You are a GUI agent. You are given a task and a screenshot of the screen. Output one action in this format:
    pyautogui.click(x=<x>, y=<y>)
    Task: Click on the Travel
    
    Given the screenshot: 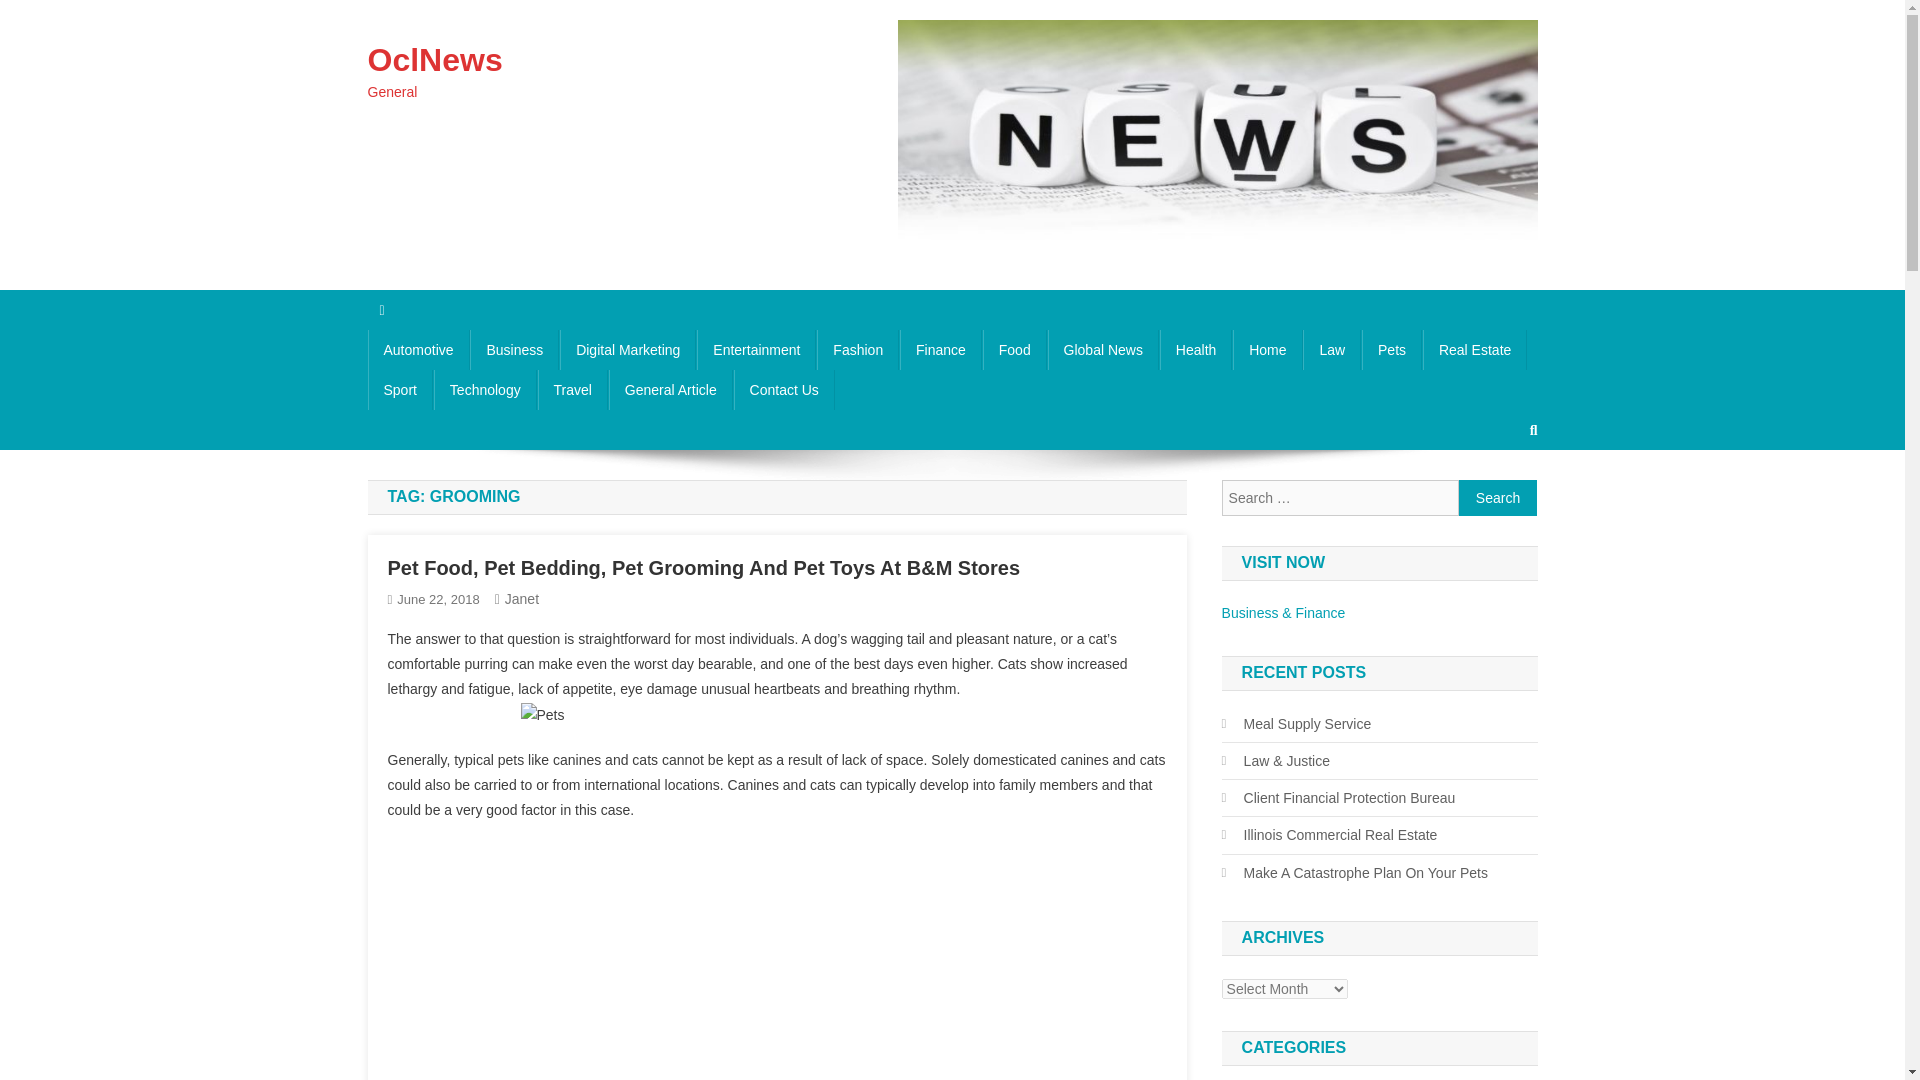 What is the action you would take?
    pyautogui.click(x=572, y=390)
    